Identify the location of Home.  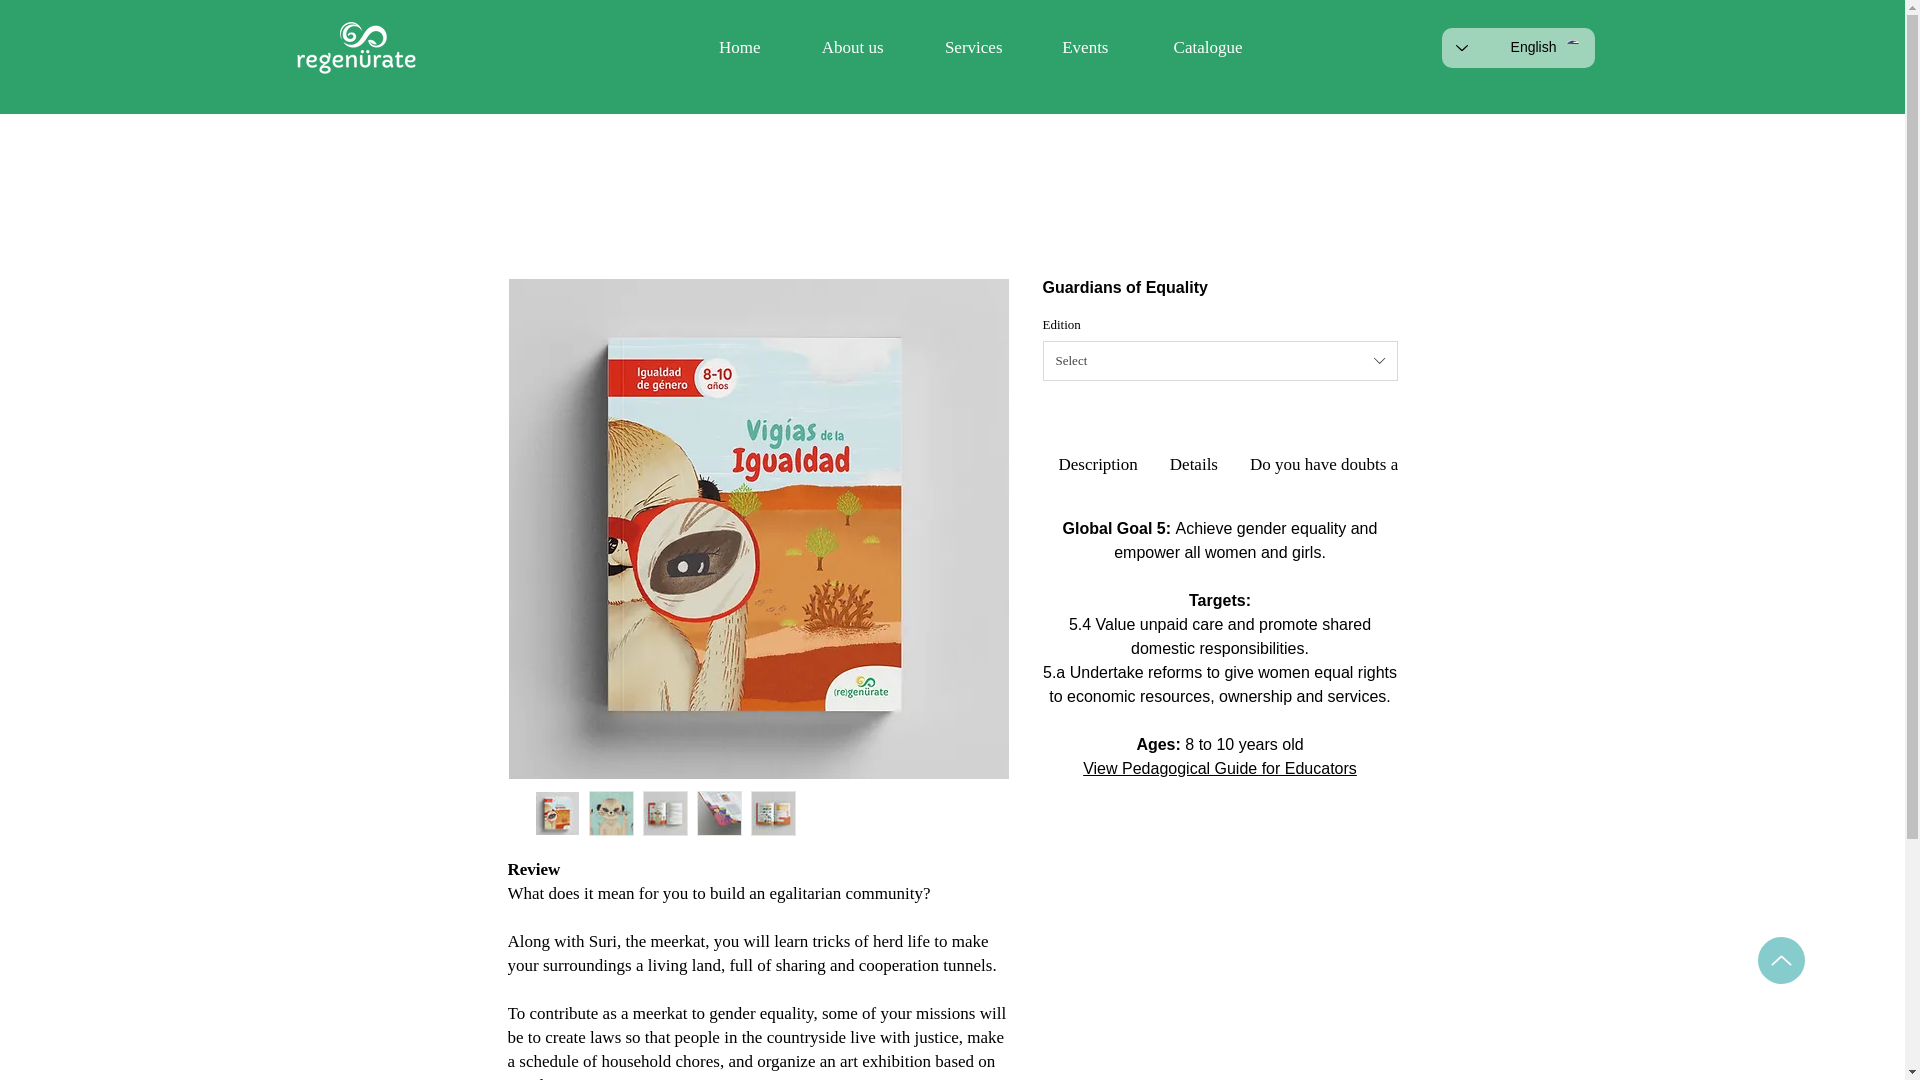
(724, 47).